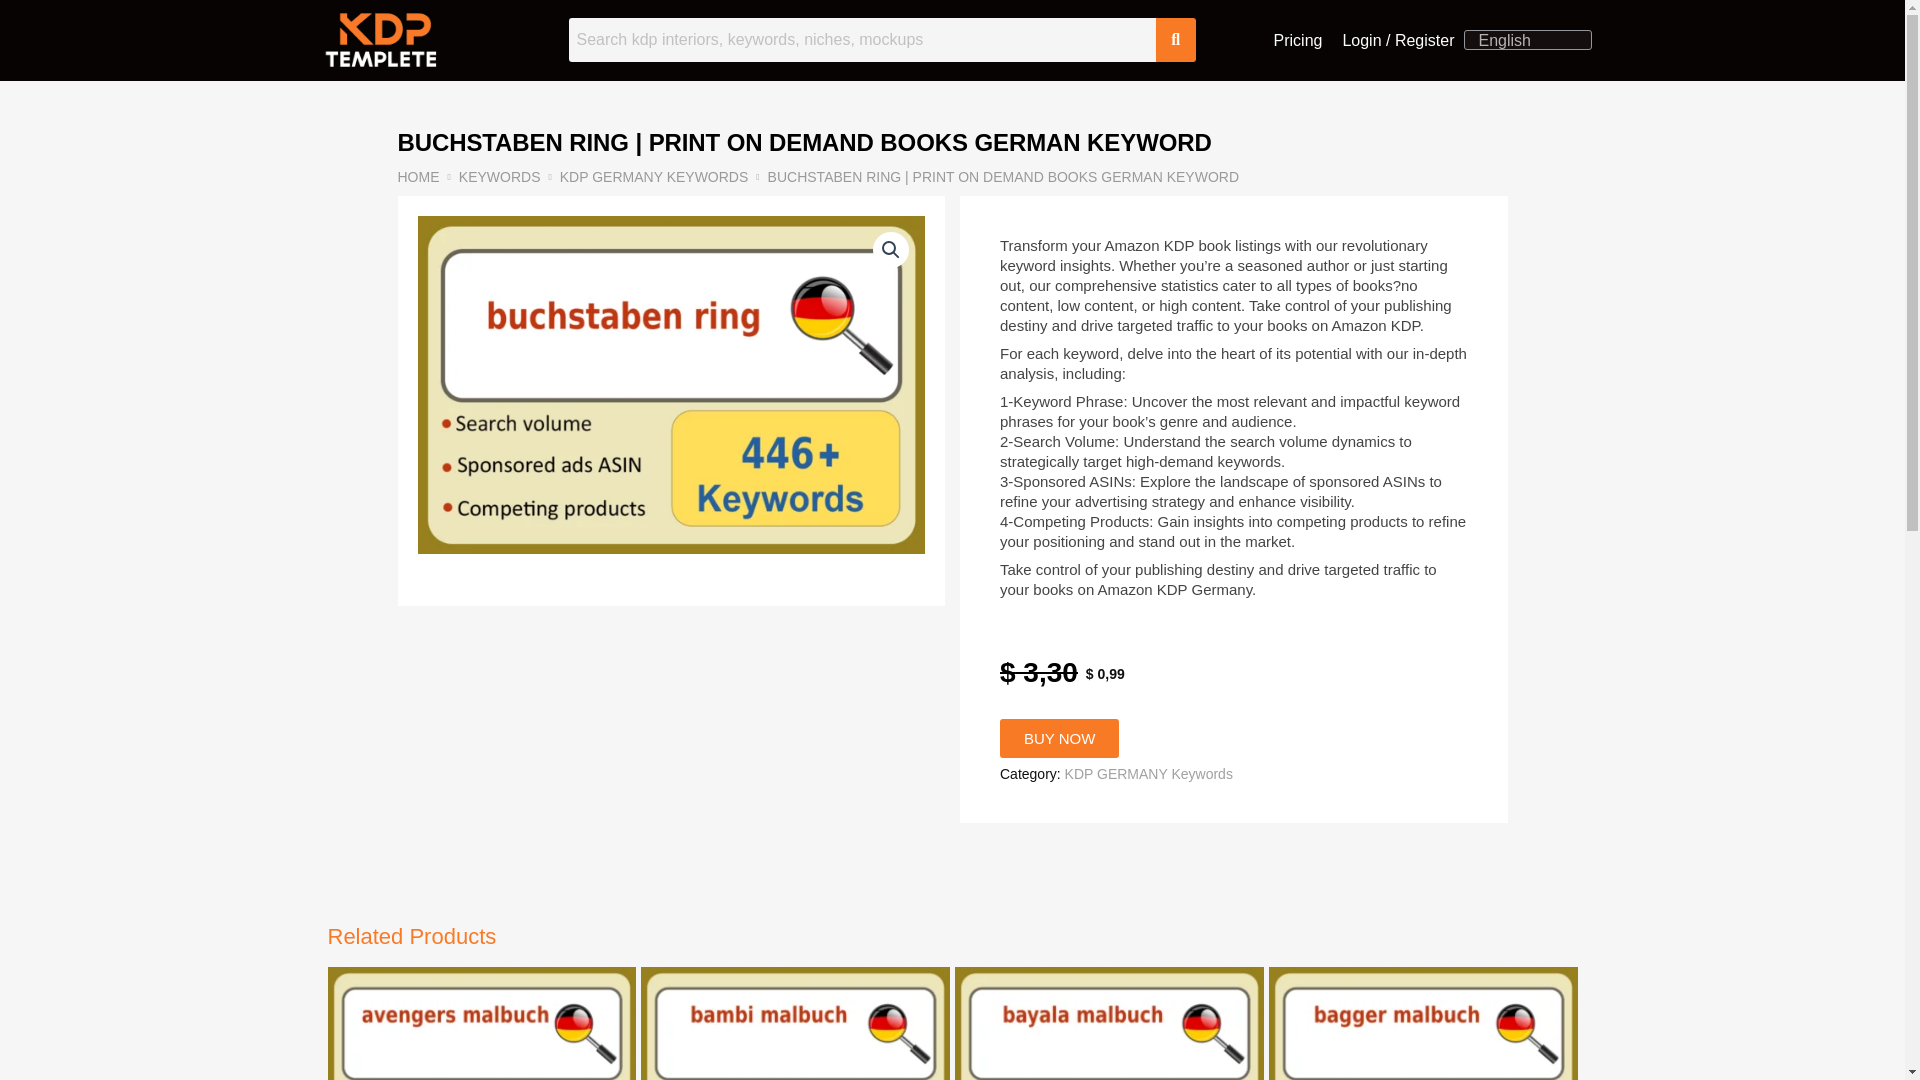 The width and height of the screenshot is (1920, 1080). I want to click on HOME, so click(418, 176).